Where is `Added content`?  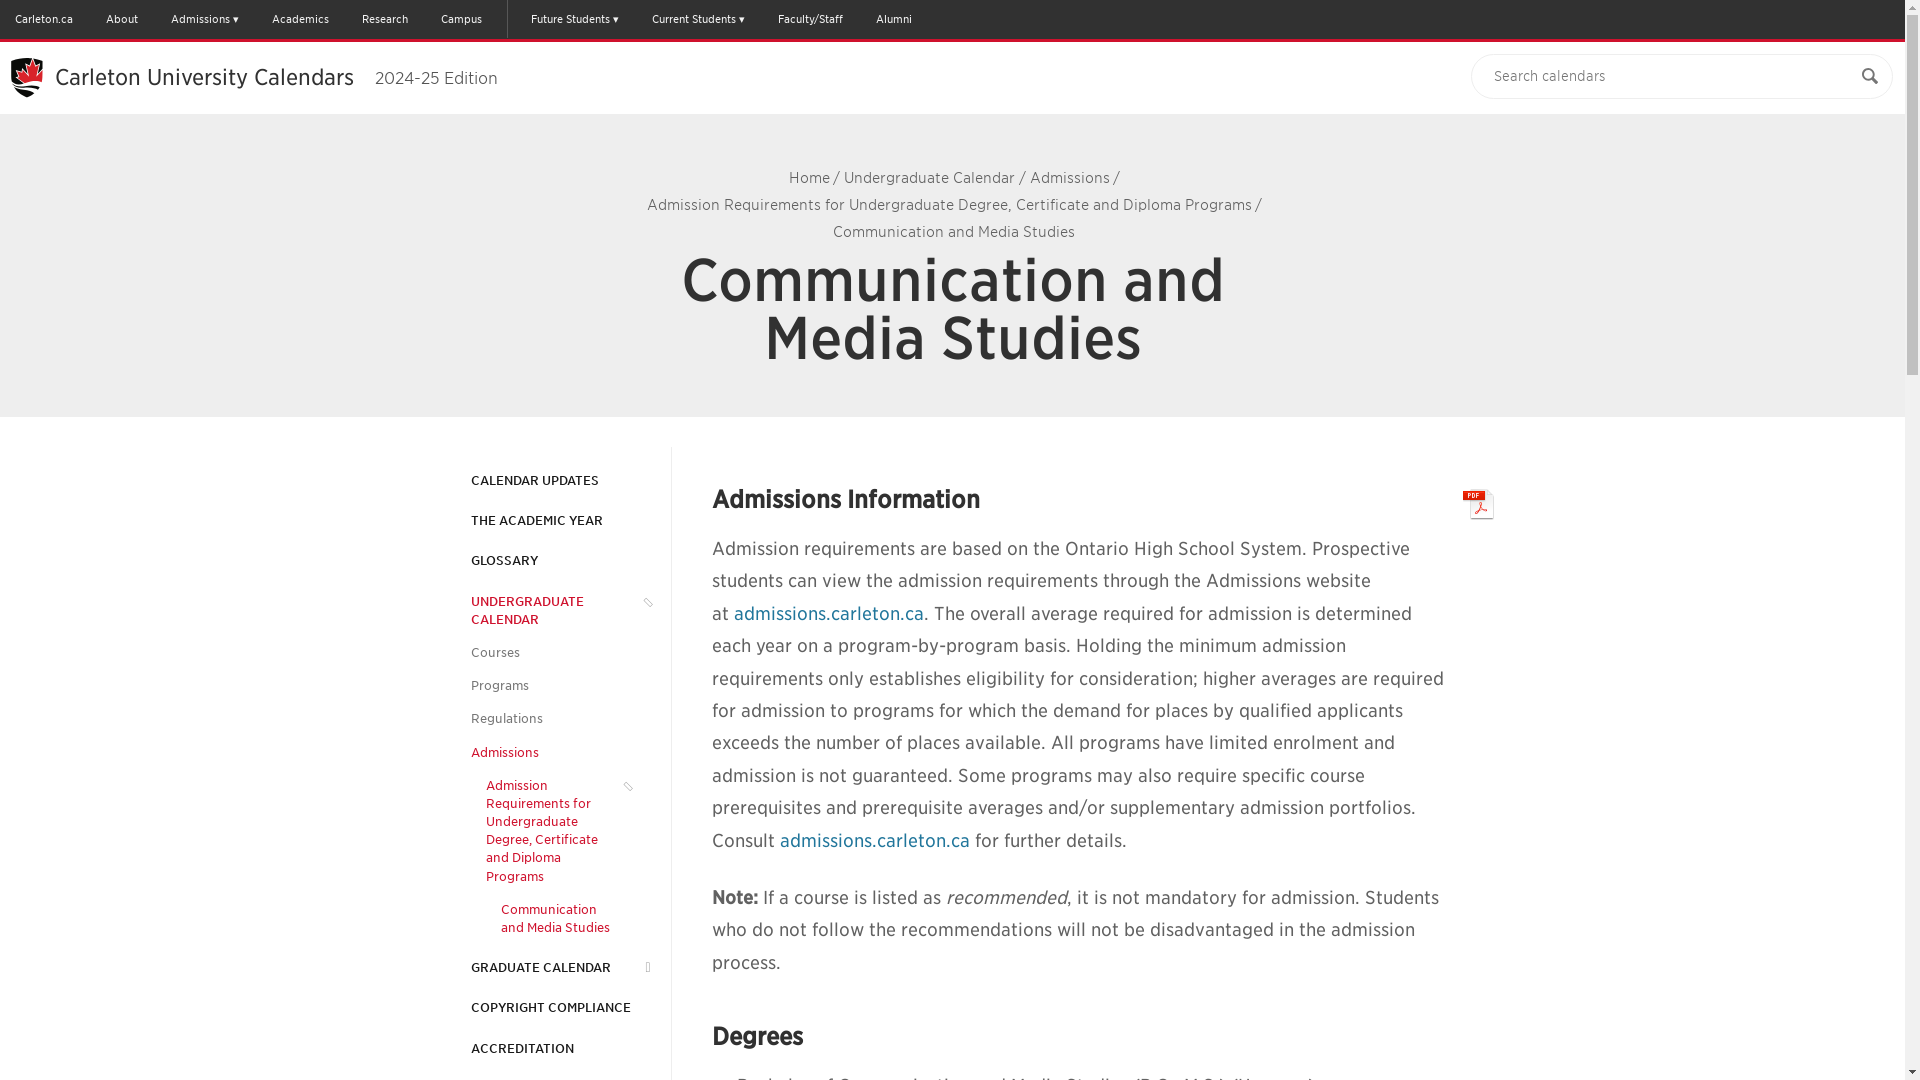 Added content is located at coordinates (1006, 897).